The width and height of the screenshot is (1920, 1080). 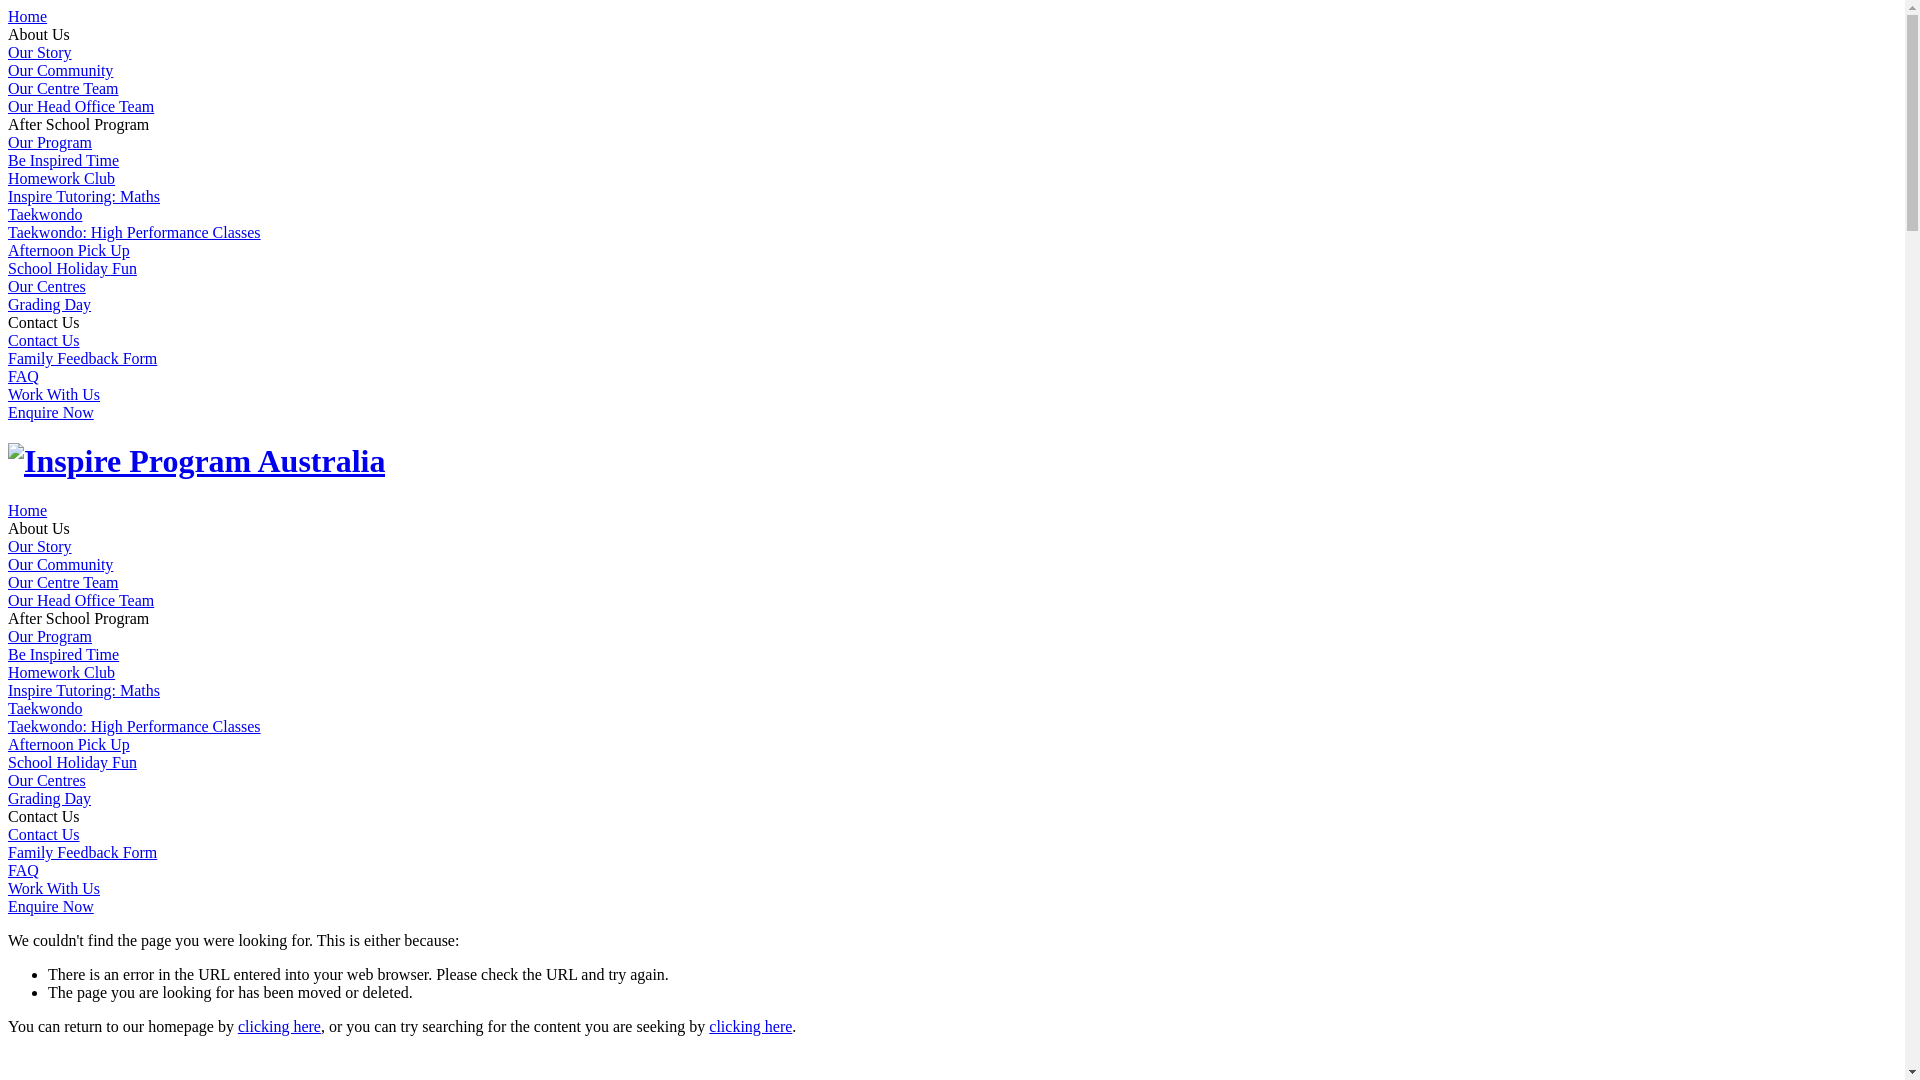 What do you see at coordinates (50, 304) in the screenshot?
I see `Grading Day` at bounding box center [50, 304].